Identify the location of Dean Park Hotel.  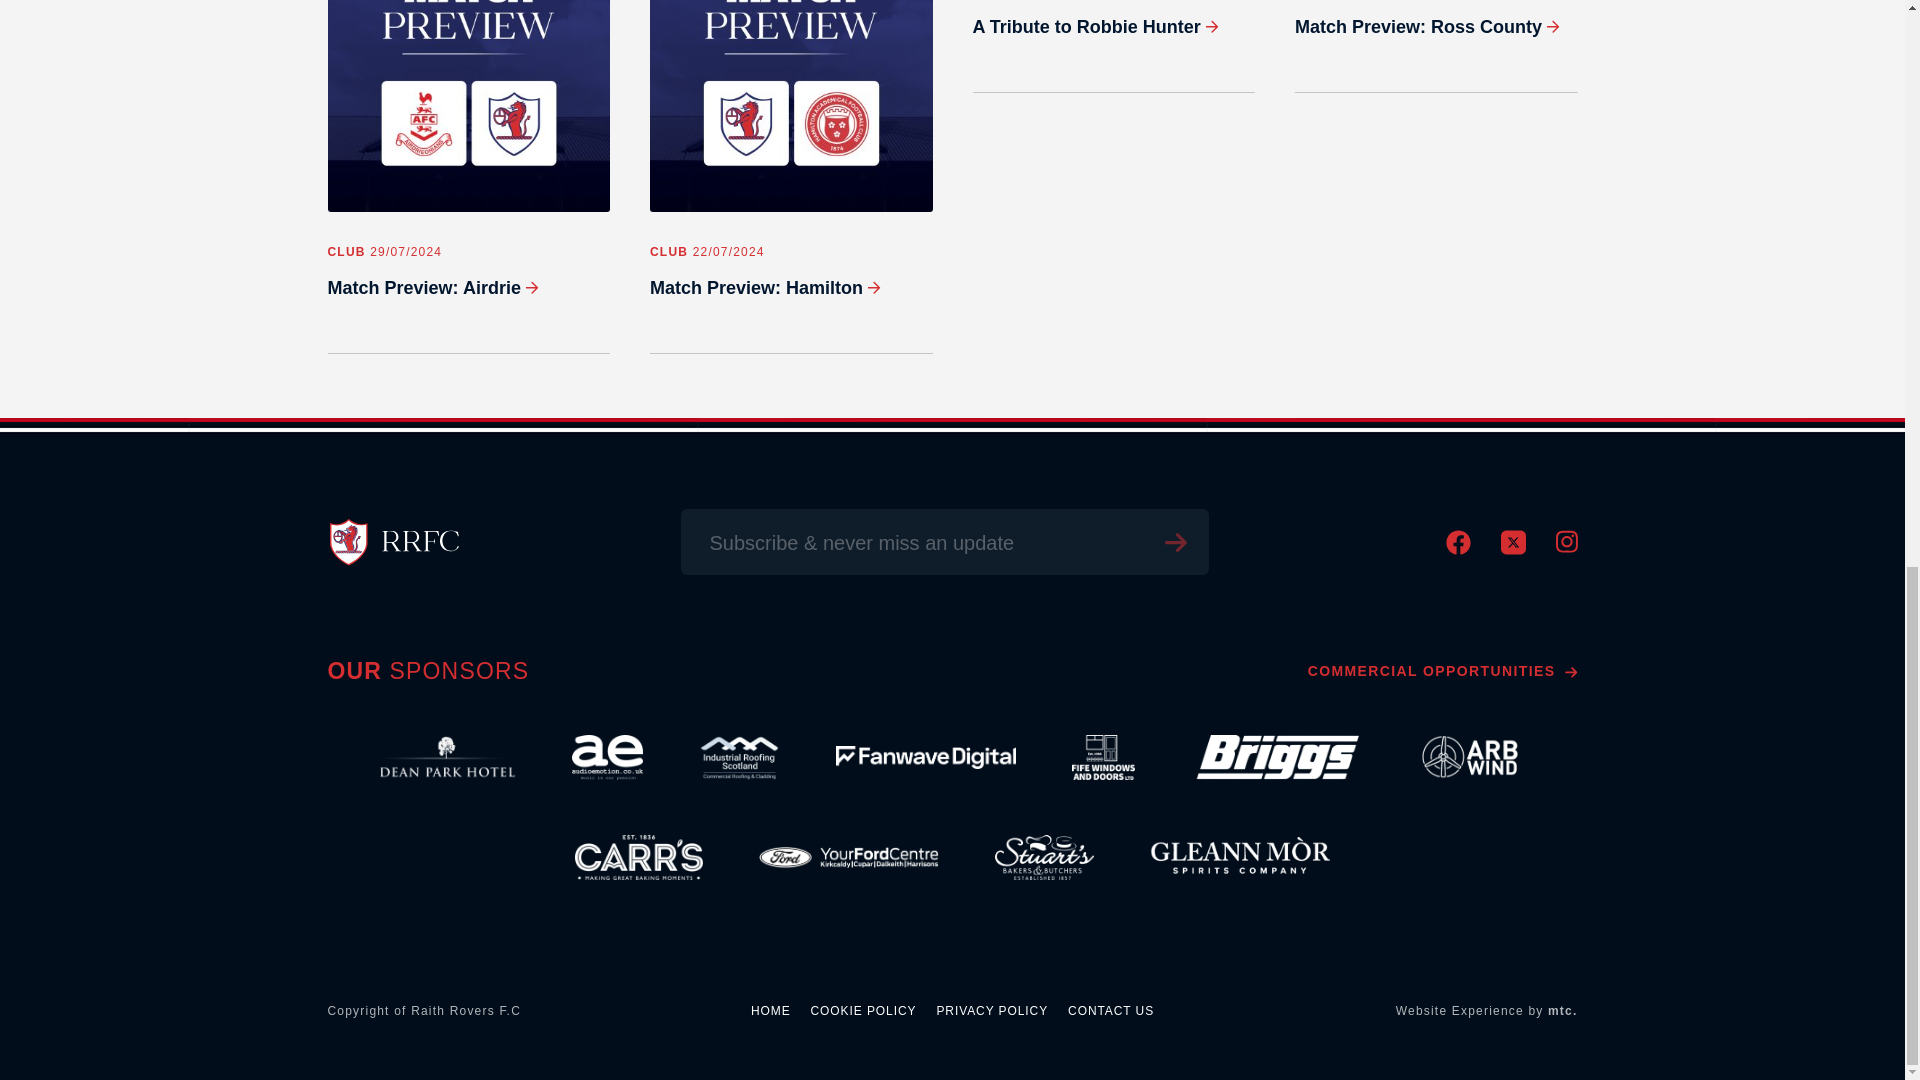
(447, 758).